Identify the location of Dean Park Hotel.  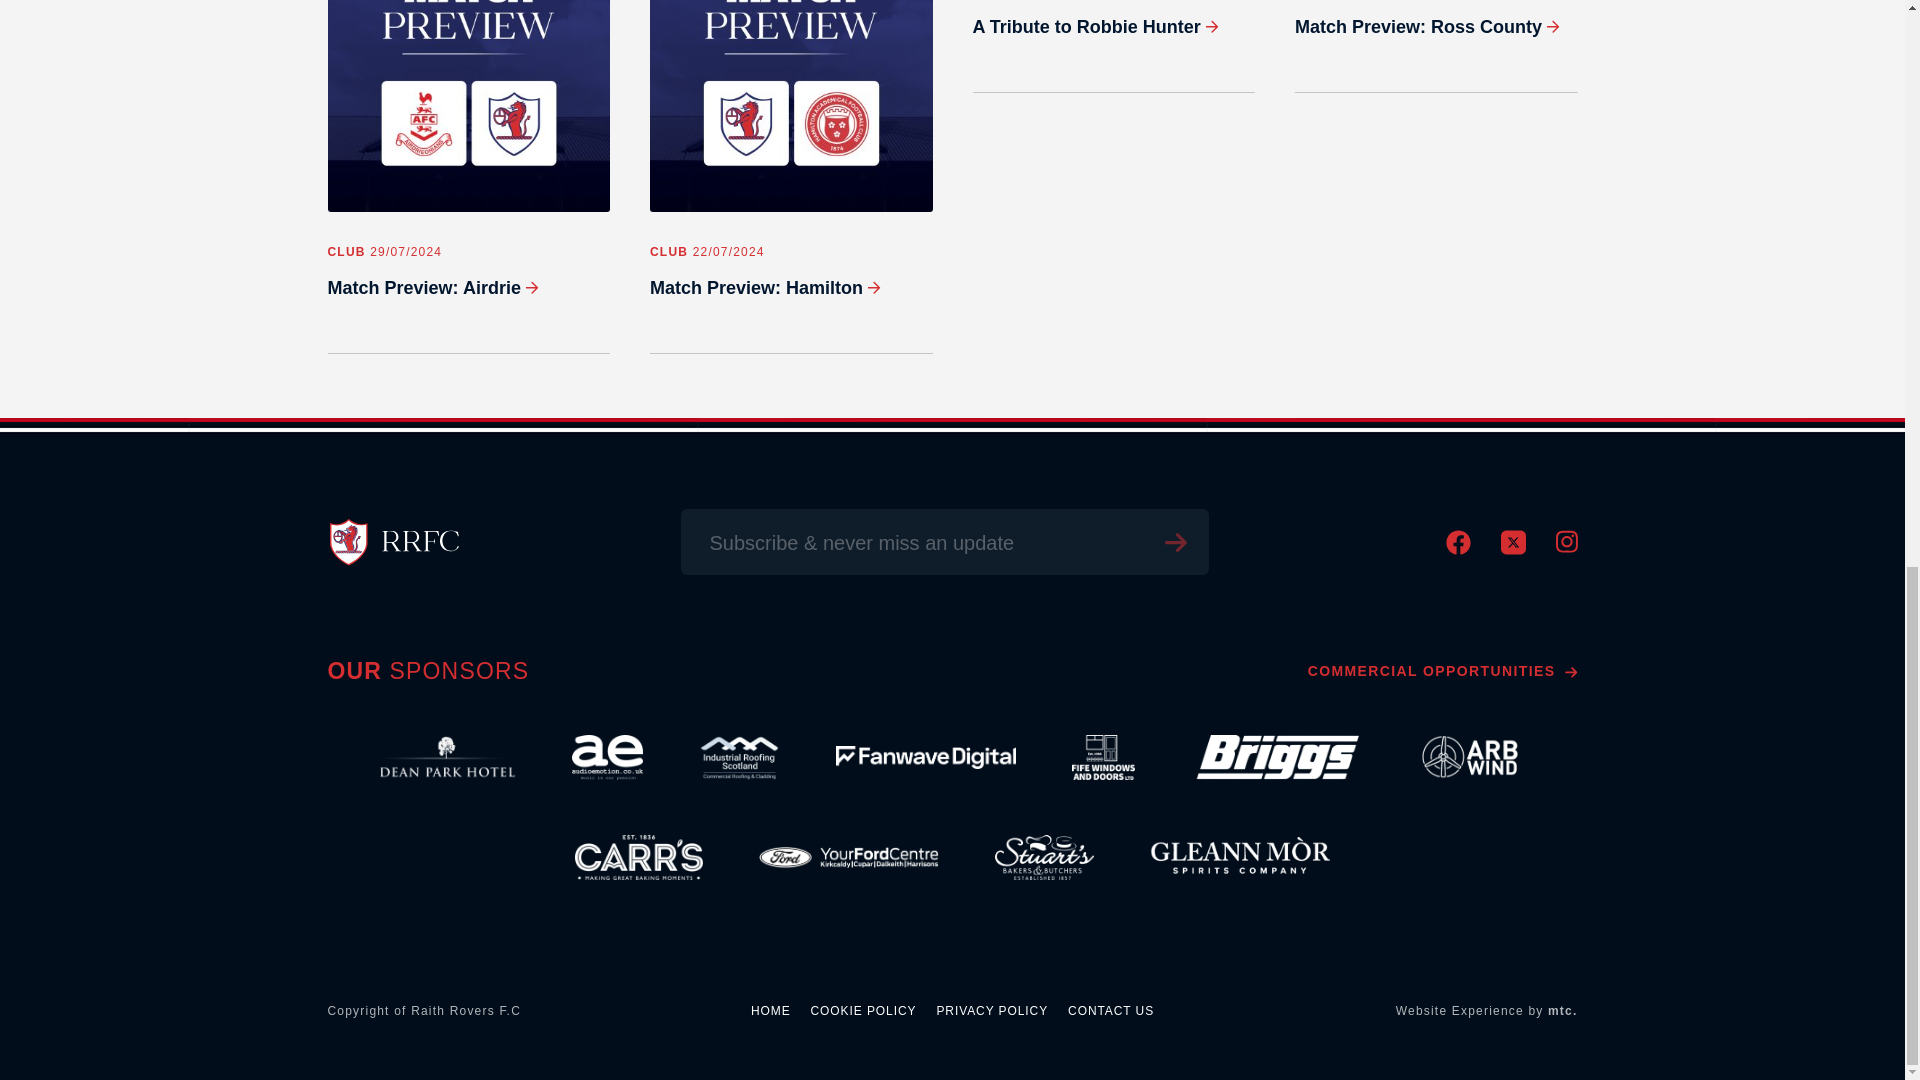
(447, 758).